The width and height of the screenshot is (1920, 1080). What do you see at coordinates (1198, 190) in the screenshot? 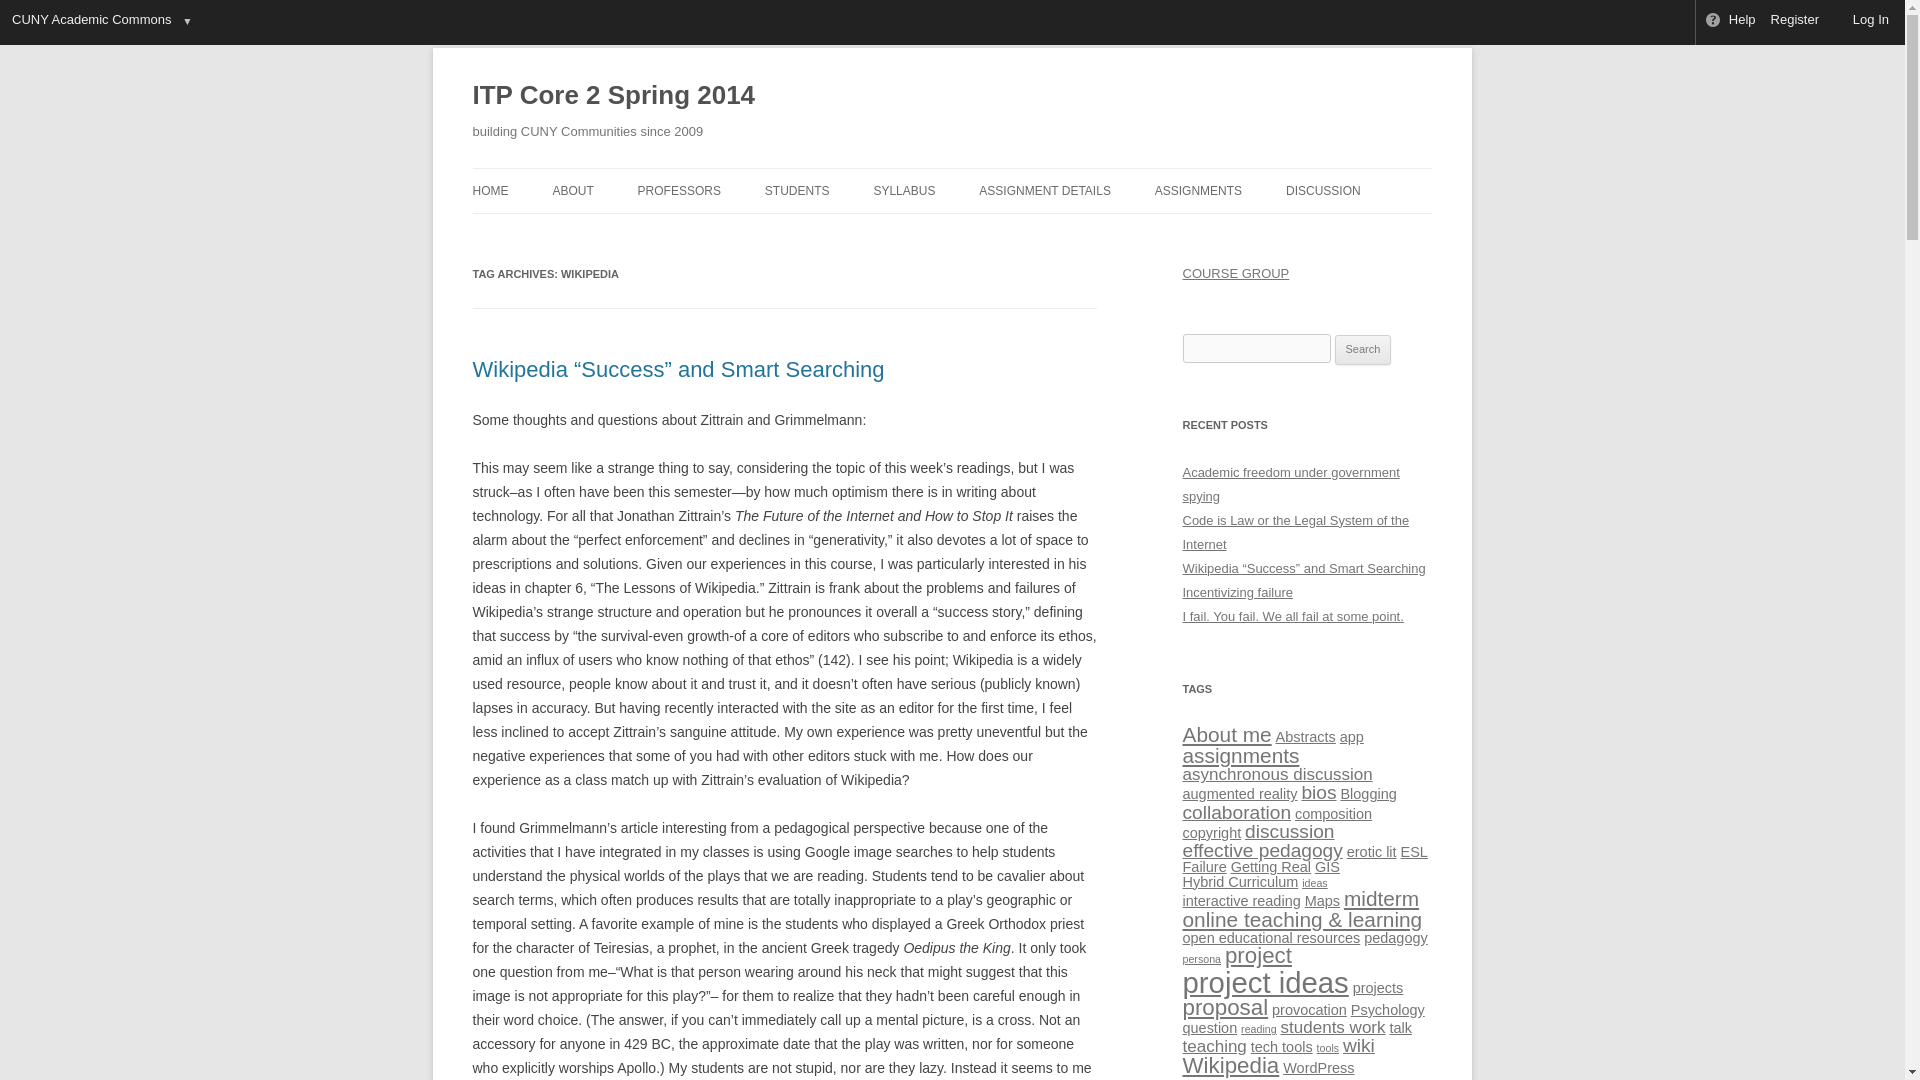
I see `ASSIGNMENTS` at bounding box center [1198, 190].